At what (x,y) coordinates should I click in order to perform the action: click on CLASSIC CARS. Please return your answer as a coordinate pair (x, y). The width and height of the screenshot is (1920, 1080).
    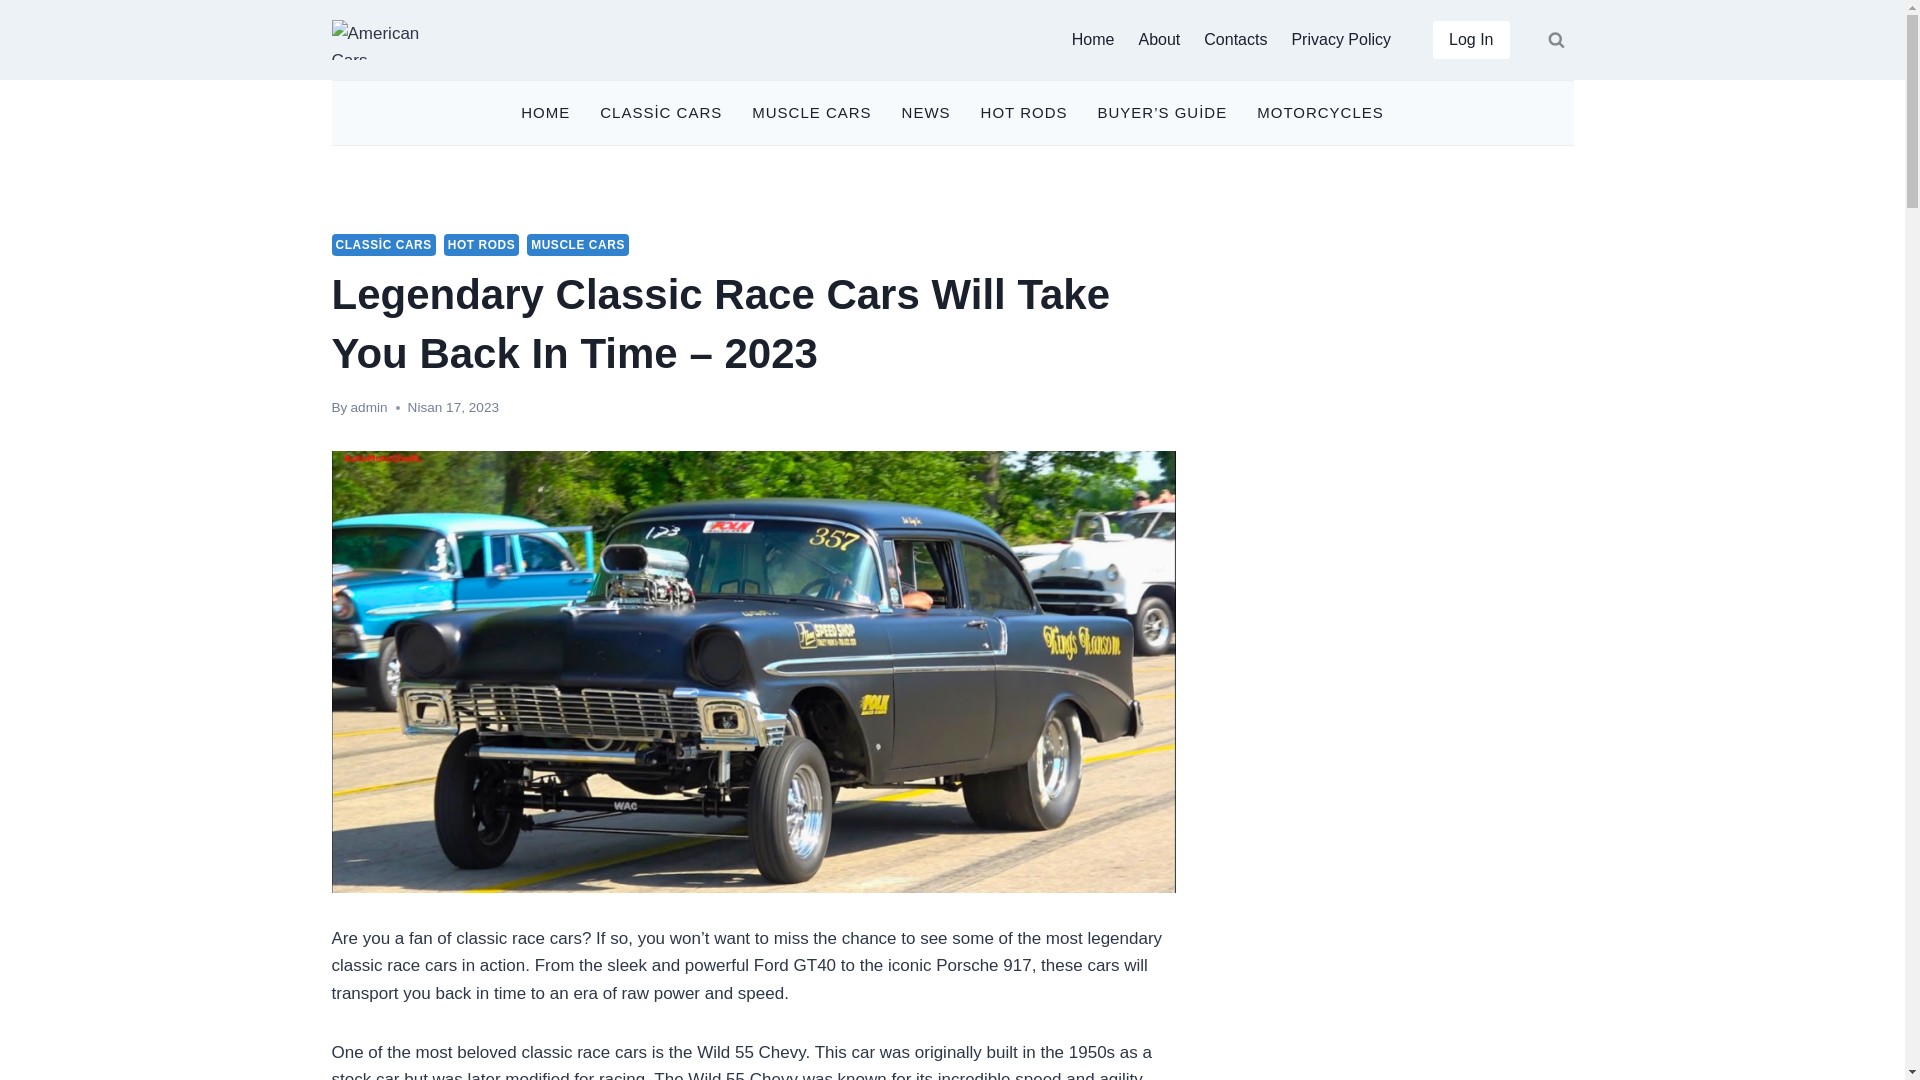
    Looking at the image, I should click on (384, 244).